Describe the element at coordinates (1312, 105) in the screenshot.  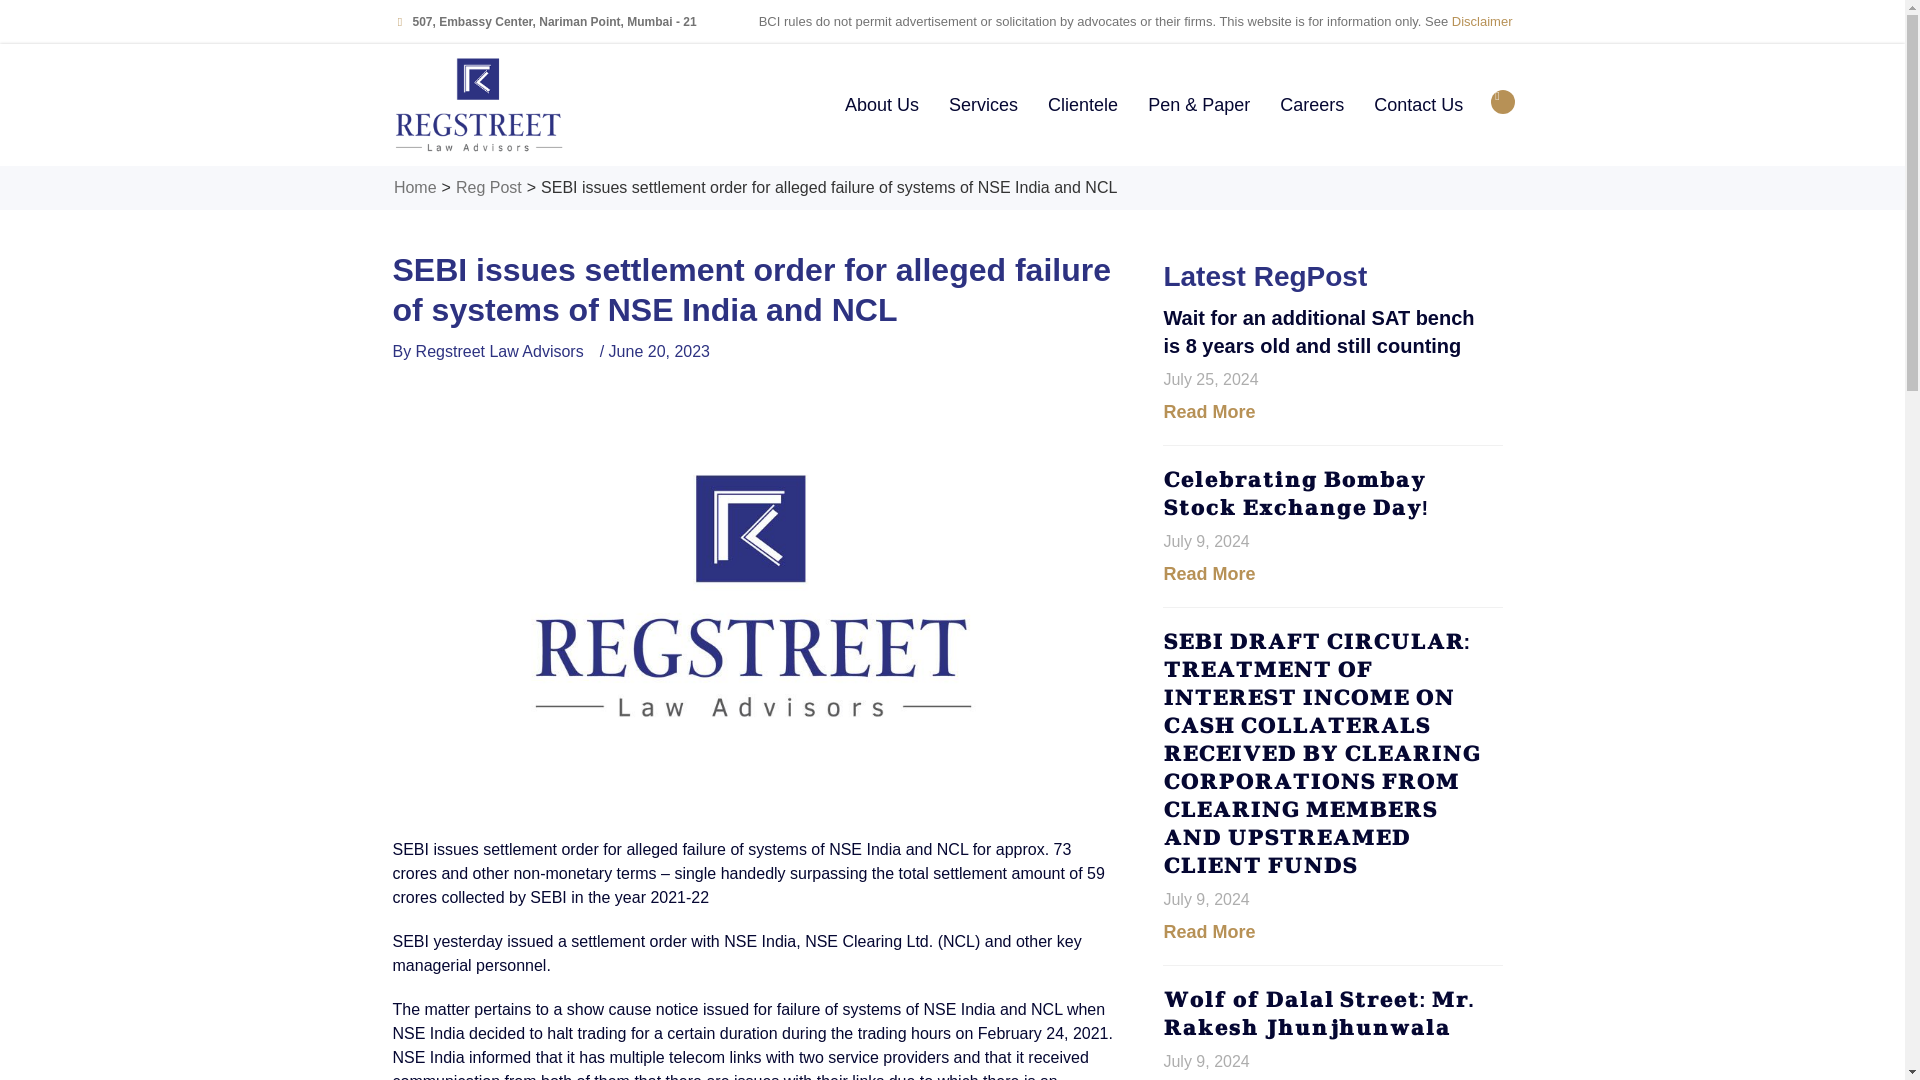
I see `Careers` at that location.